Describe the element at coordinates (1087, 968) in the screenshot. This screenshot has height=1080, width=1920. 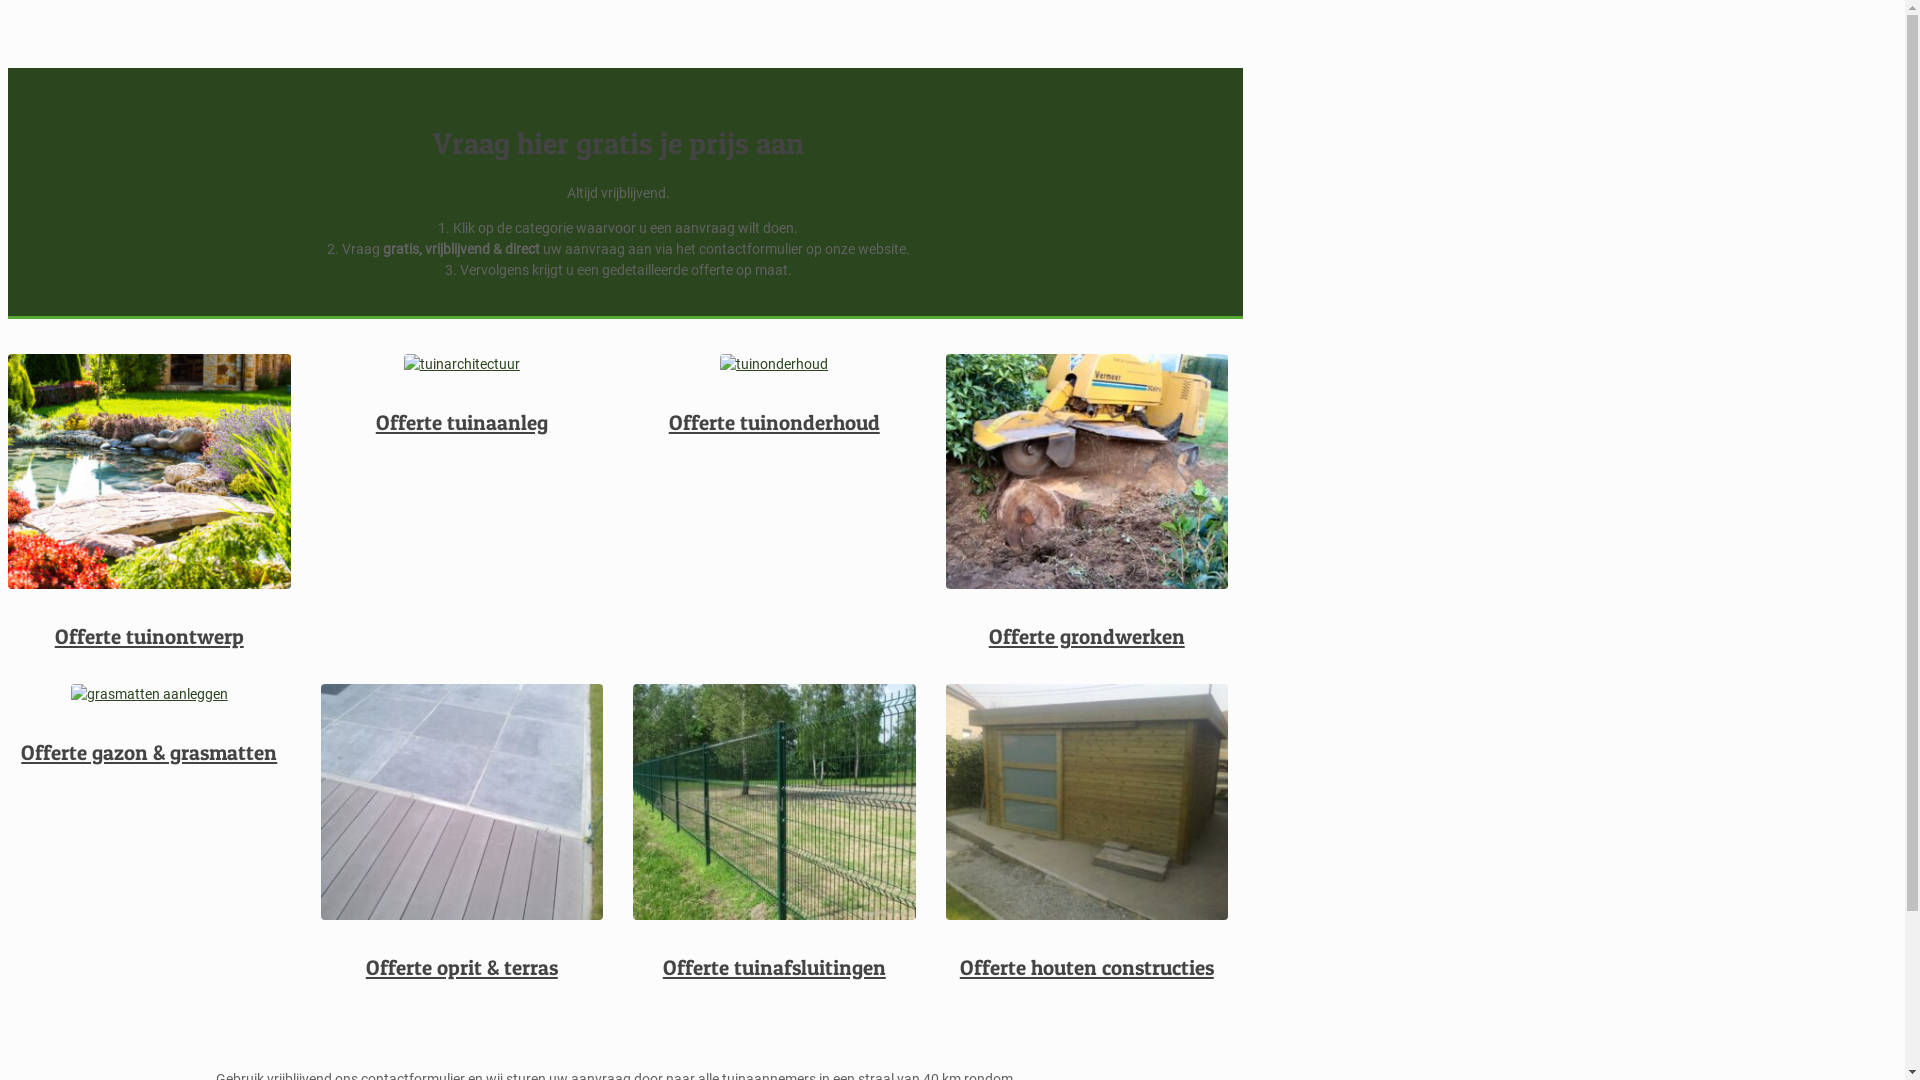
I see `Offerte houten constructies` at that location.